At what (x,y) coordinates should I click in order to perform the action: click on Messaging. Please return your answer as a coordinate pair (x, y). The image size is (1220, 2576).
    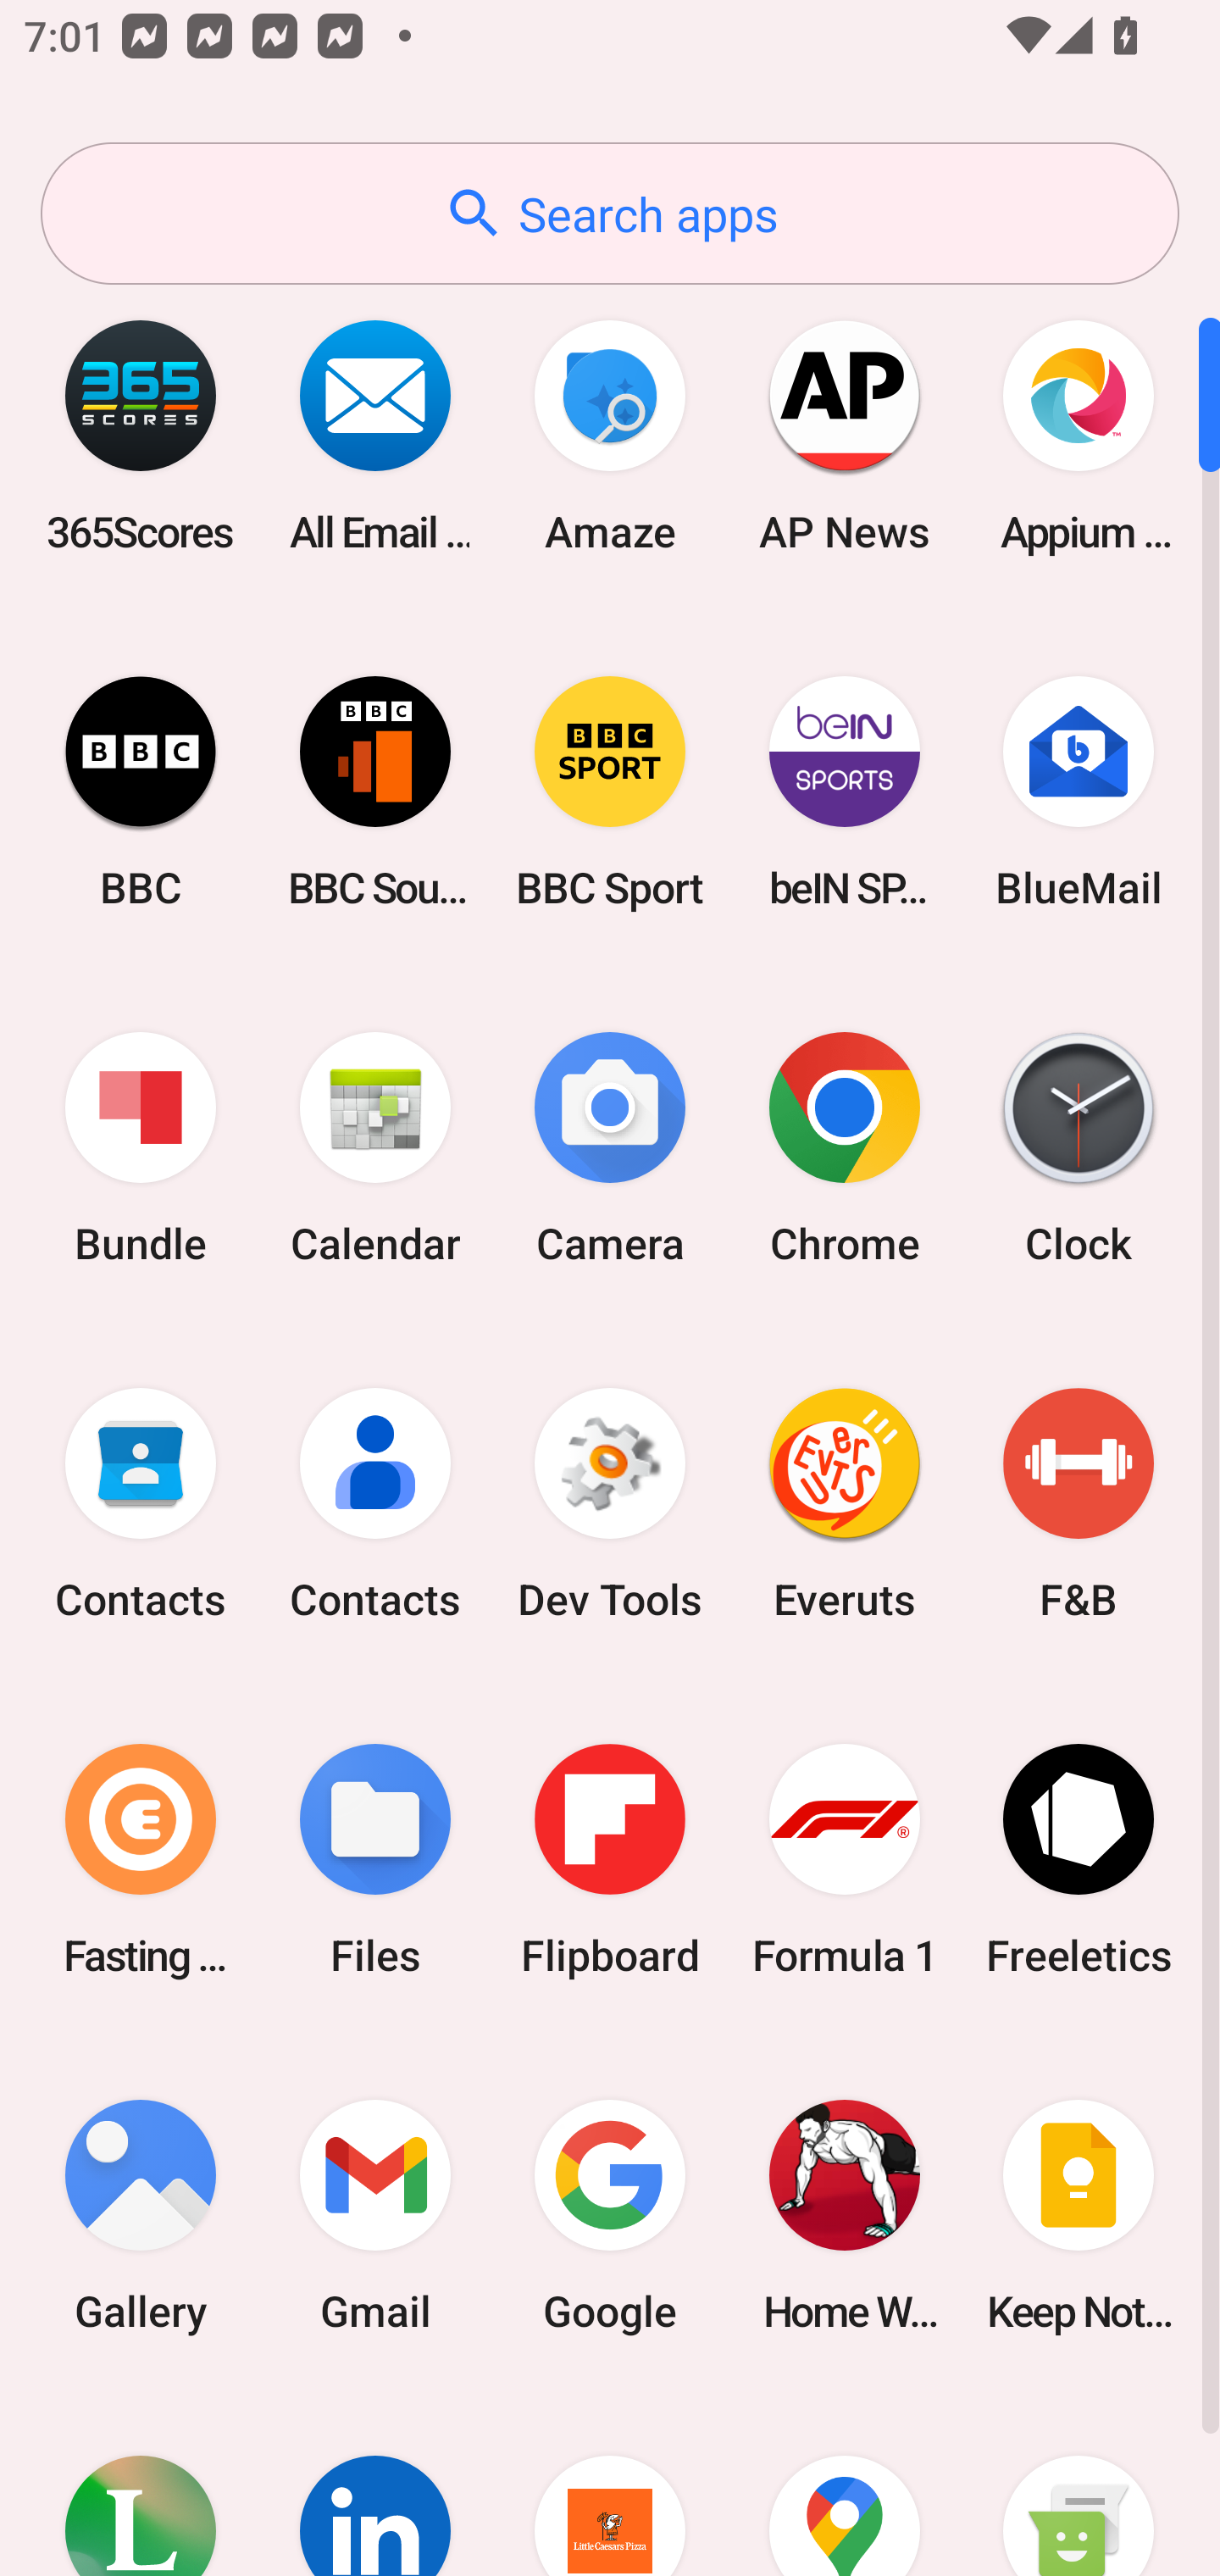
    Looking at the image, I should click on (1079, 2484).